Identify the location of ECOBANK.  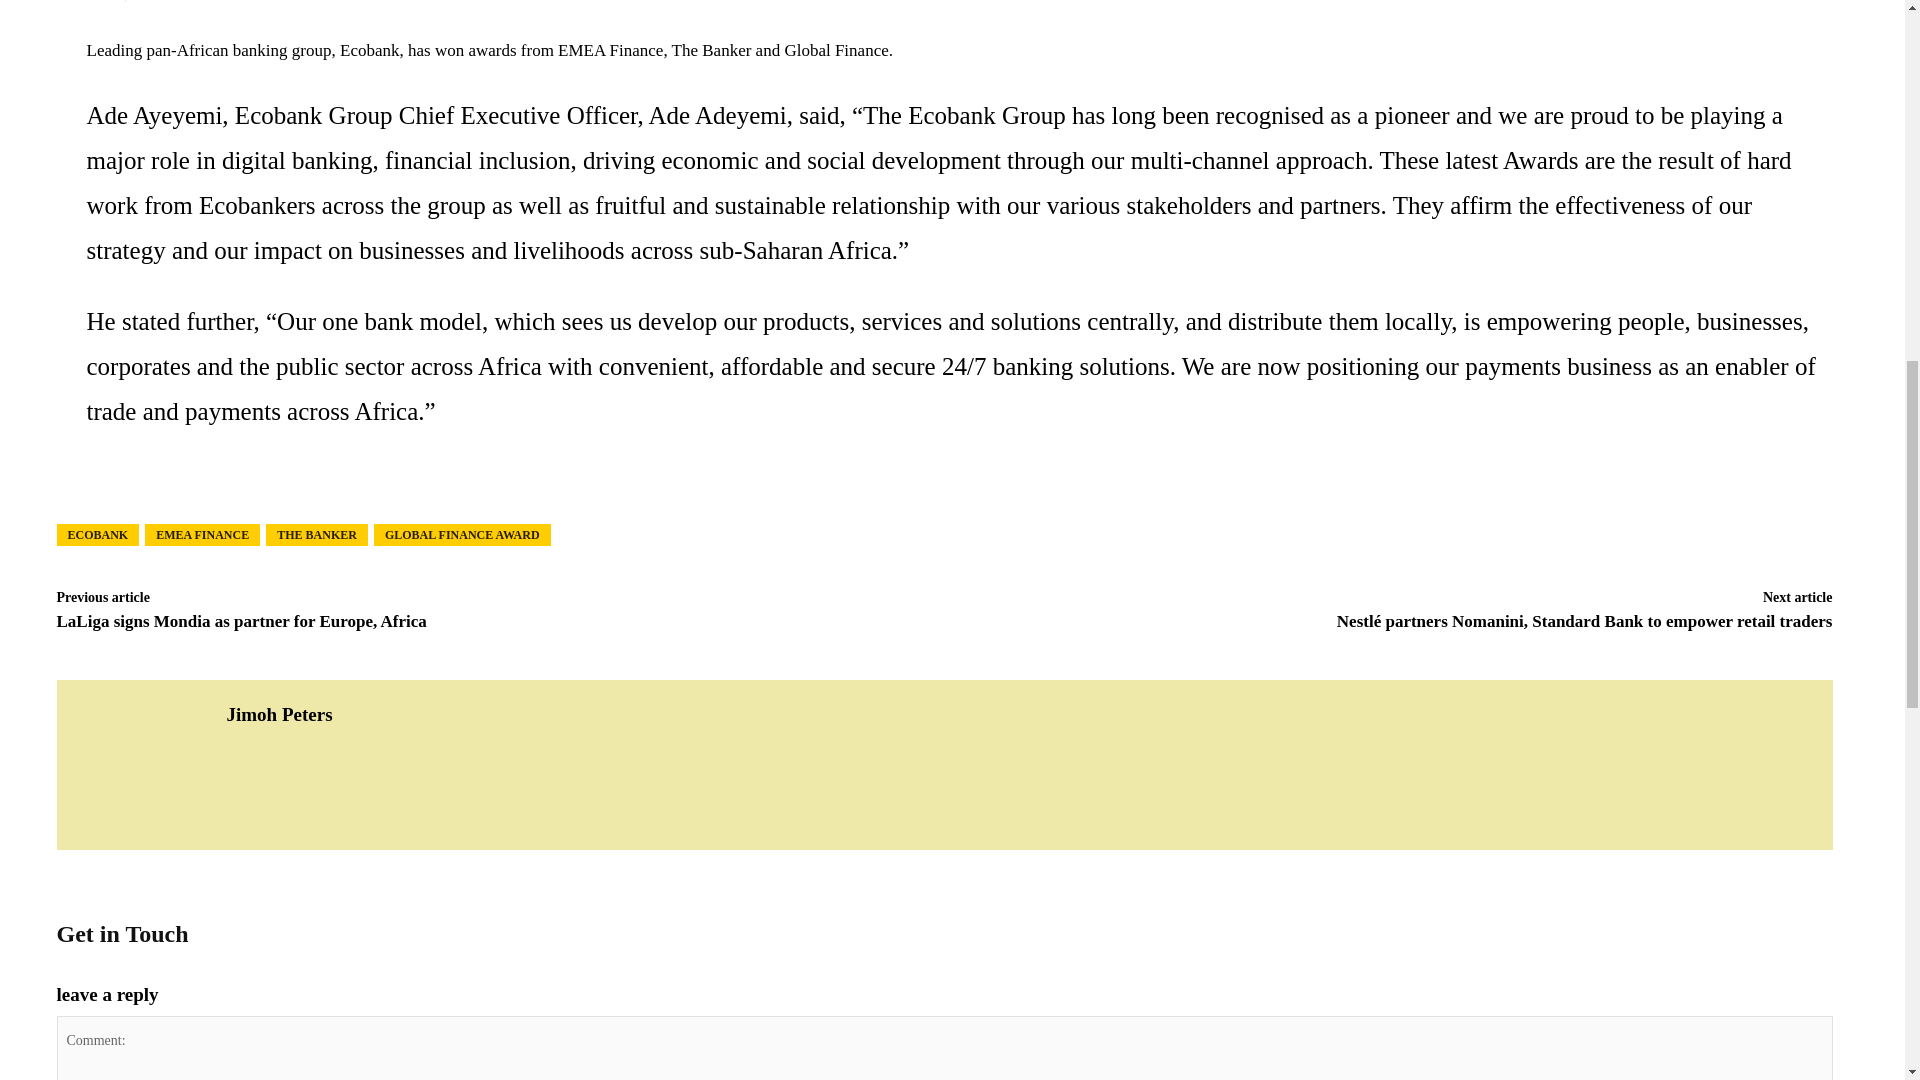
(96, 534).